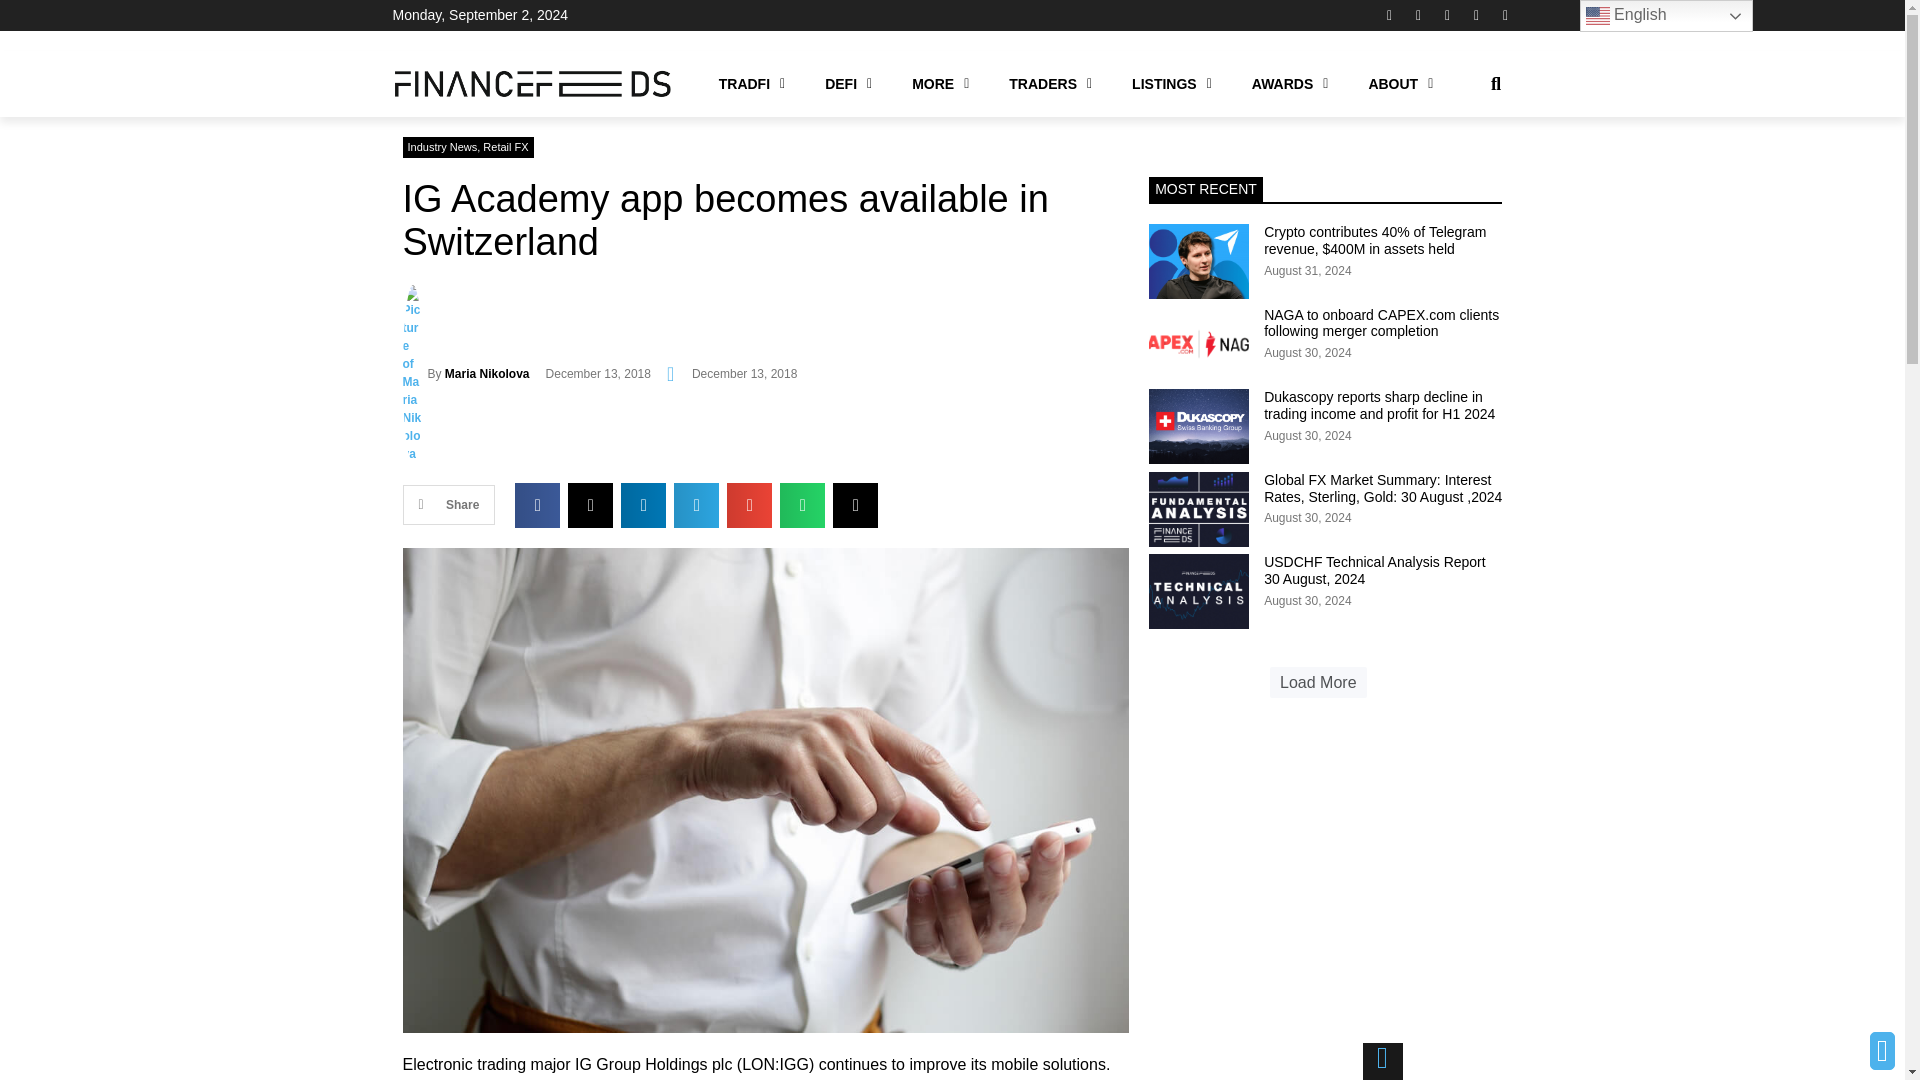  Describe the element at coordinates (1172, 83) in the screenshot. I see `LISTINGS` at that location.